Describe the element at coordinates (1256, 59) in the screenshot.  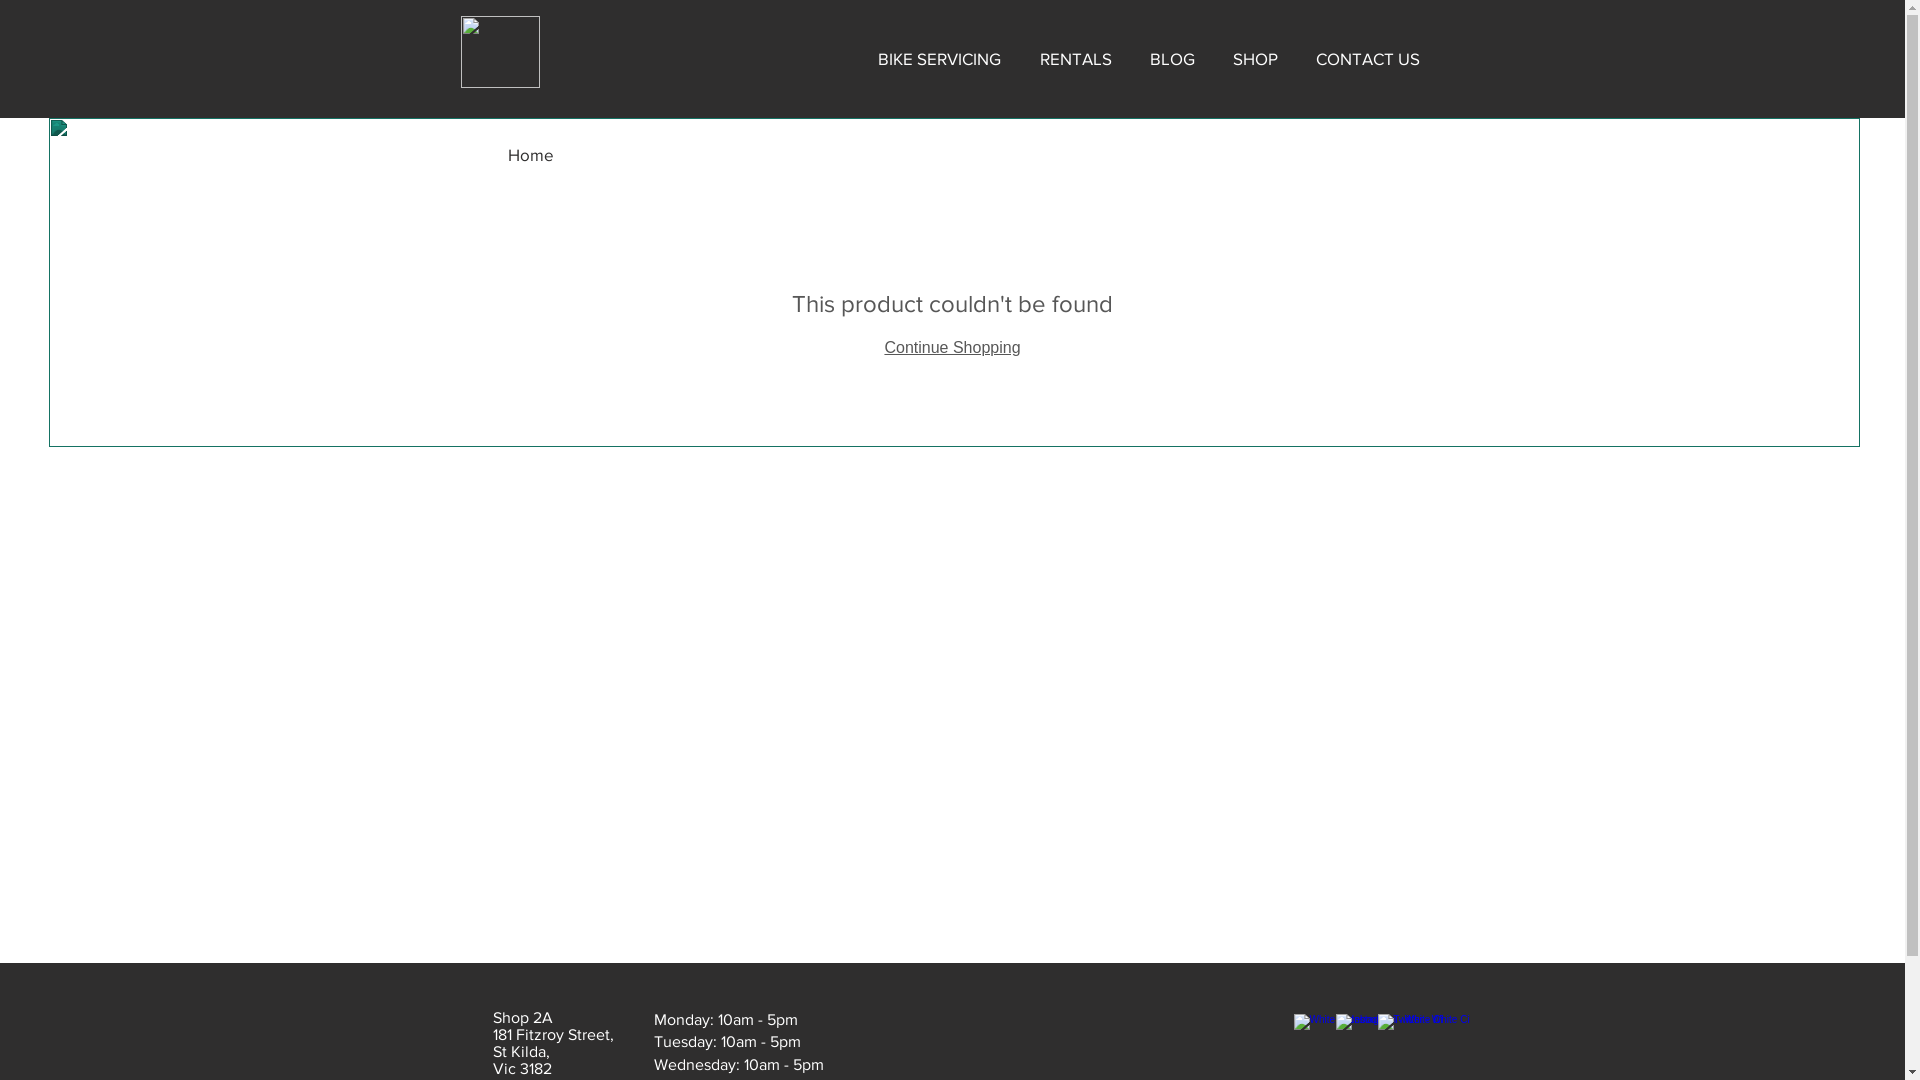
I see `SHOP` at that location.